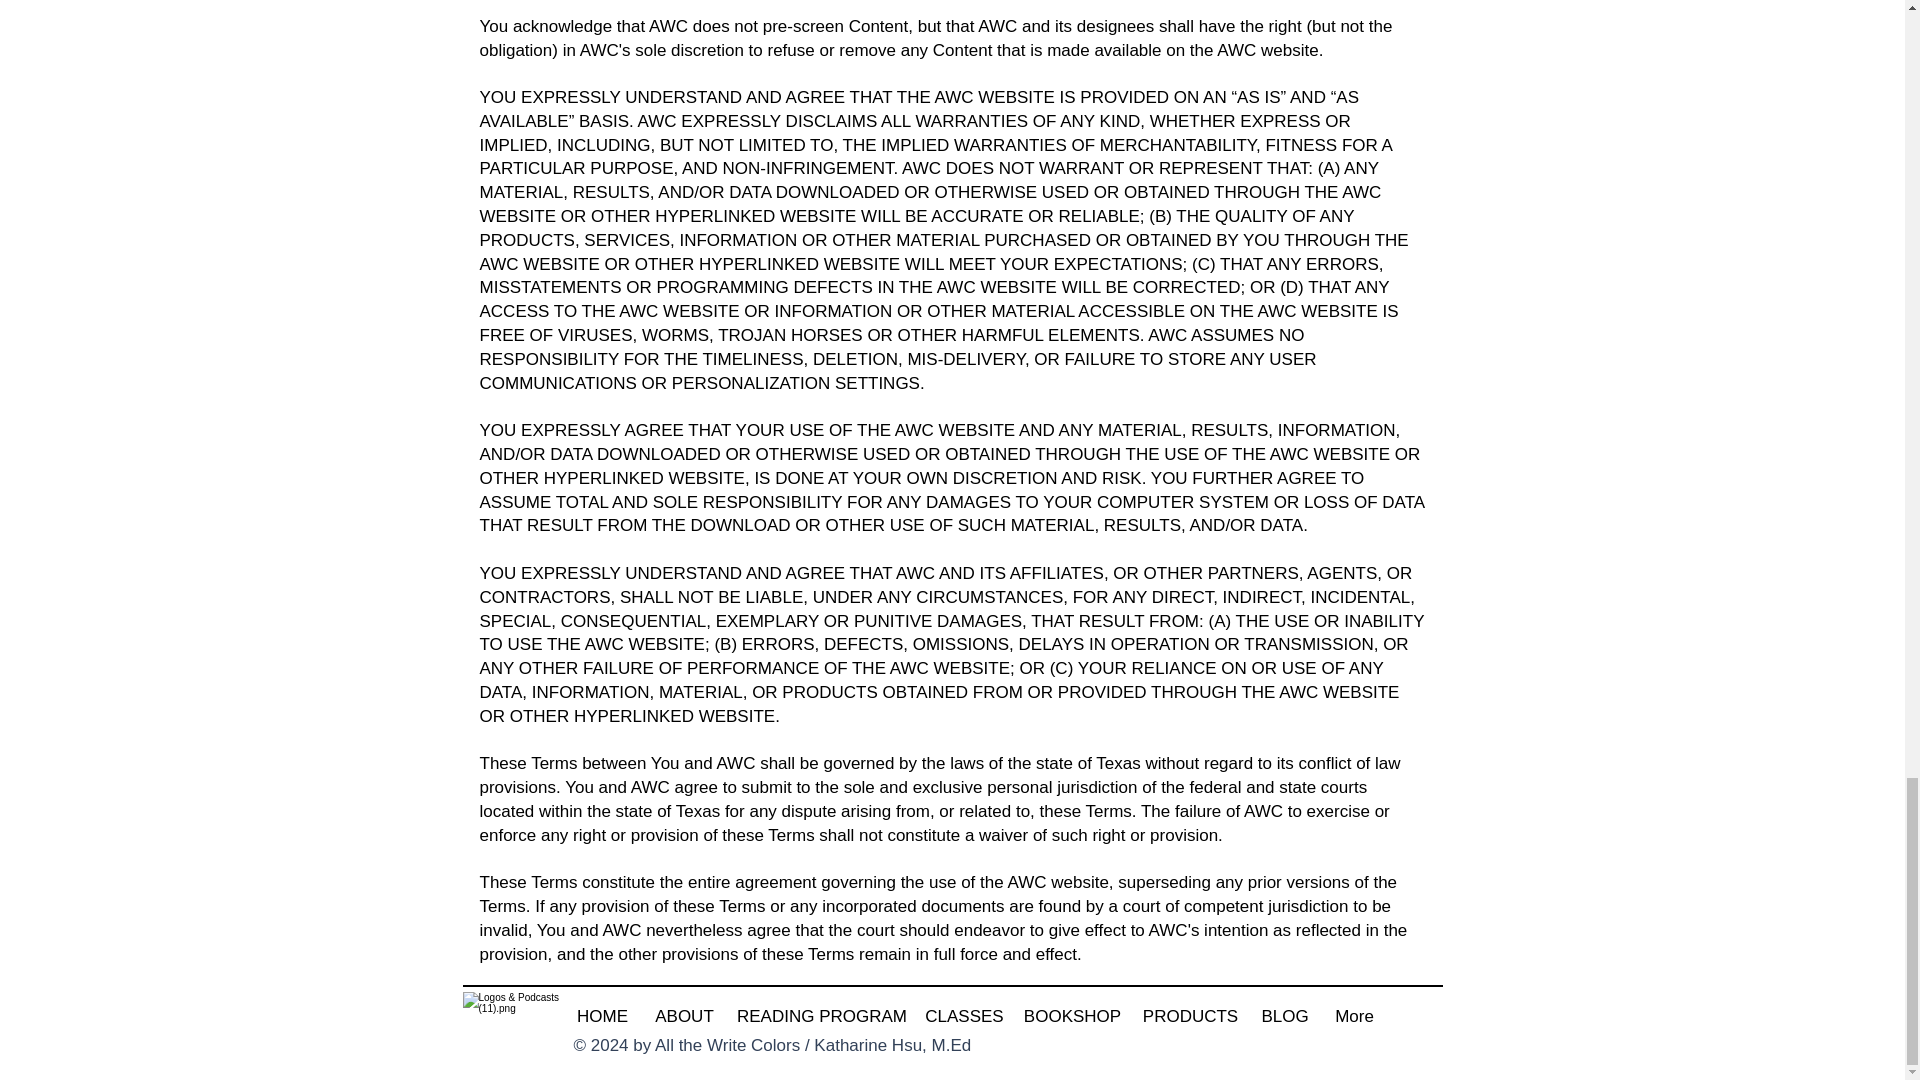 The height and width of the screenshot is (1080, 1920). I want to click on CLASSES, so click(964, 1017).